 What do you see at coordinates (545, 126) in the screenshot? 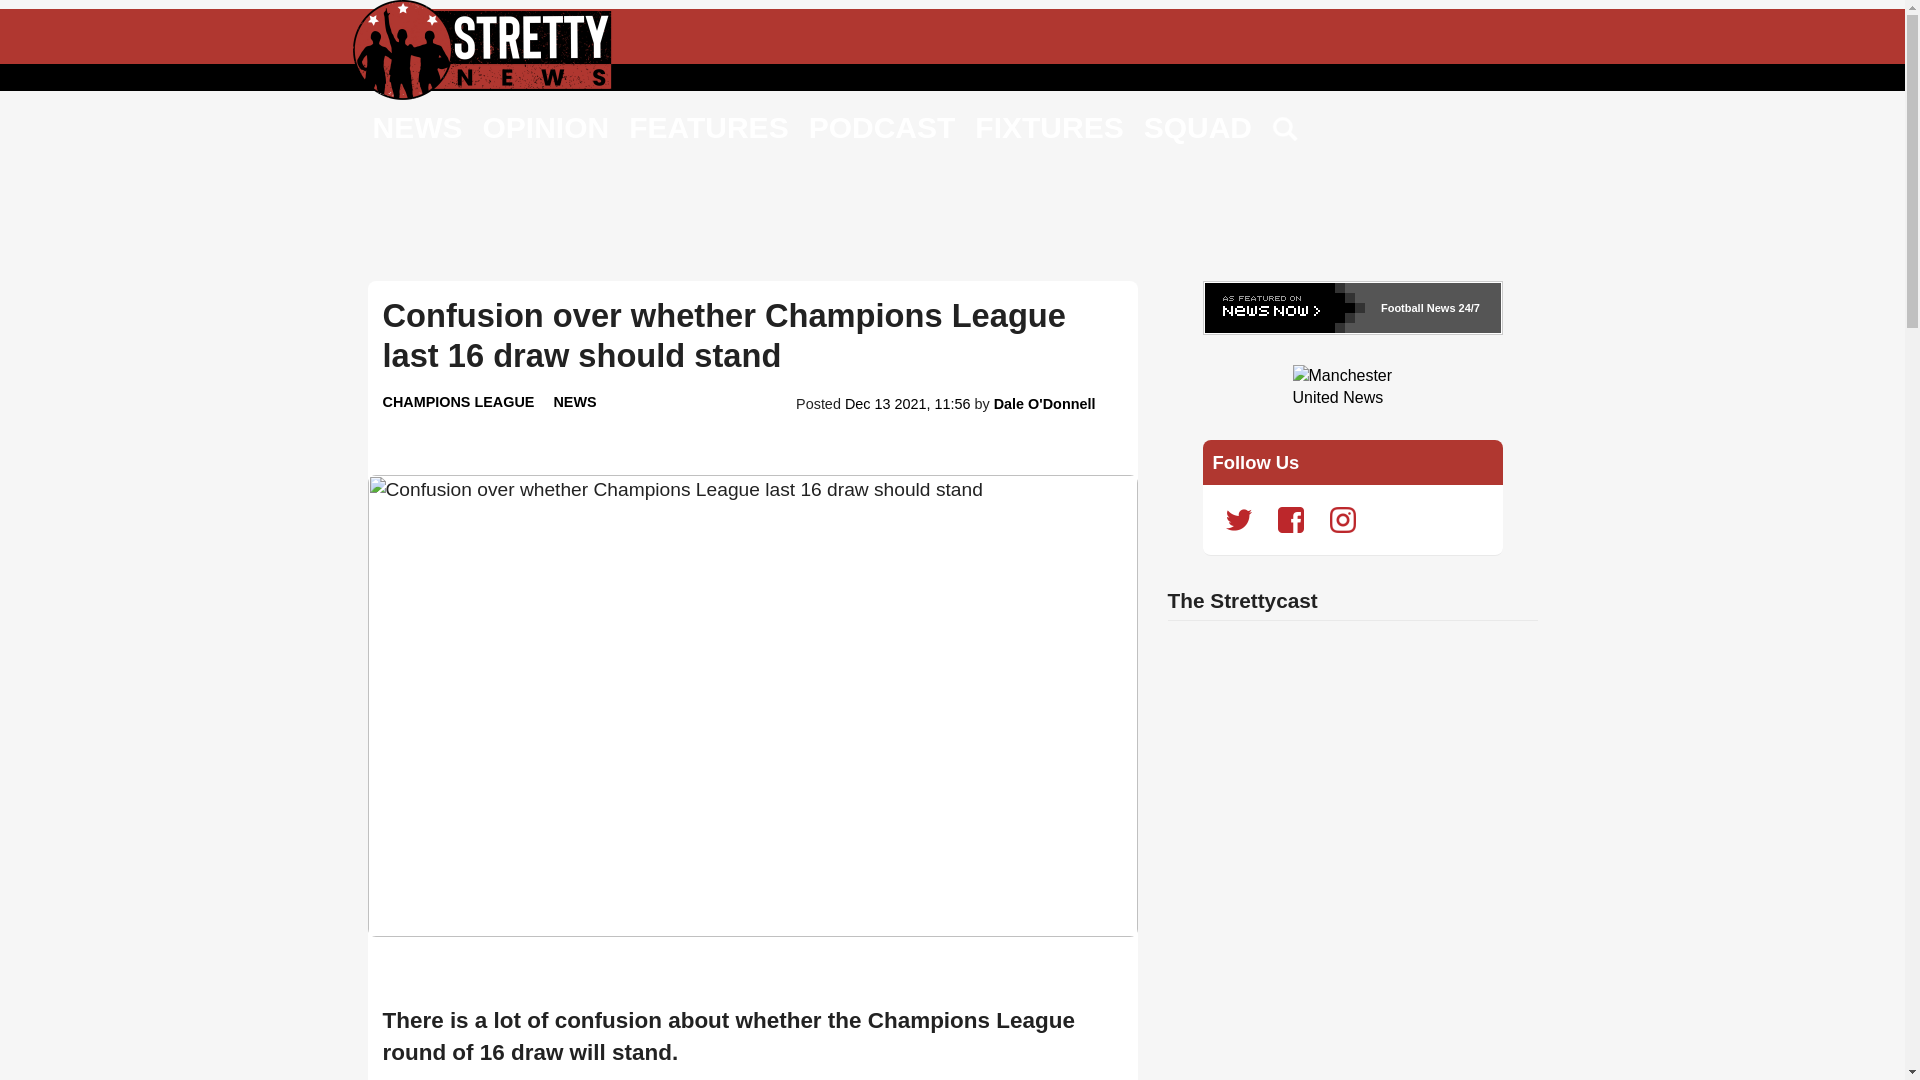
I see `OPINION` at bounding box center [545, 126].